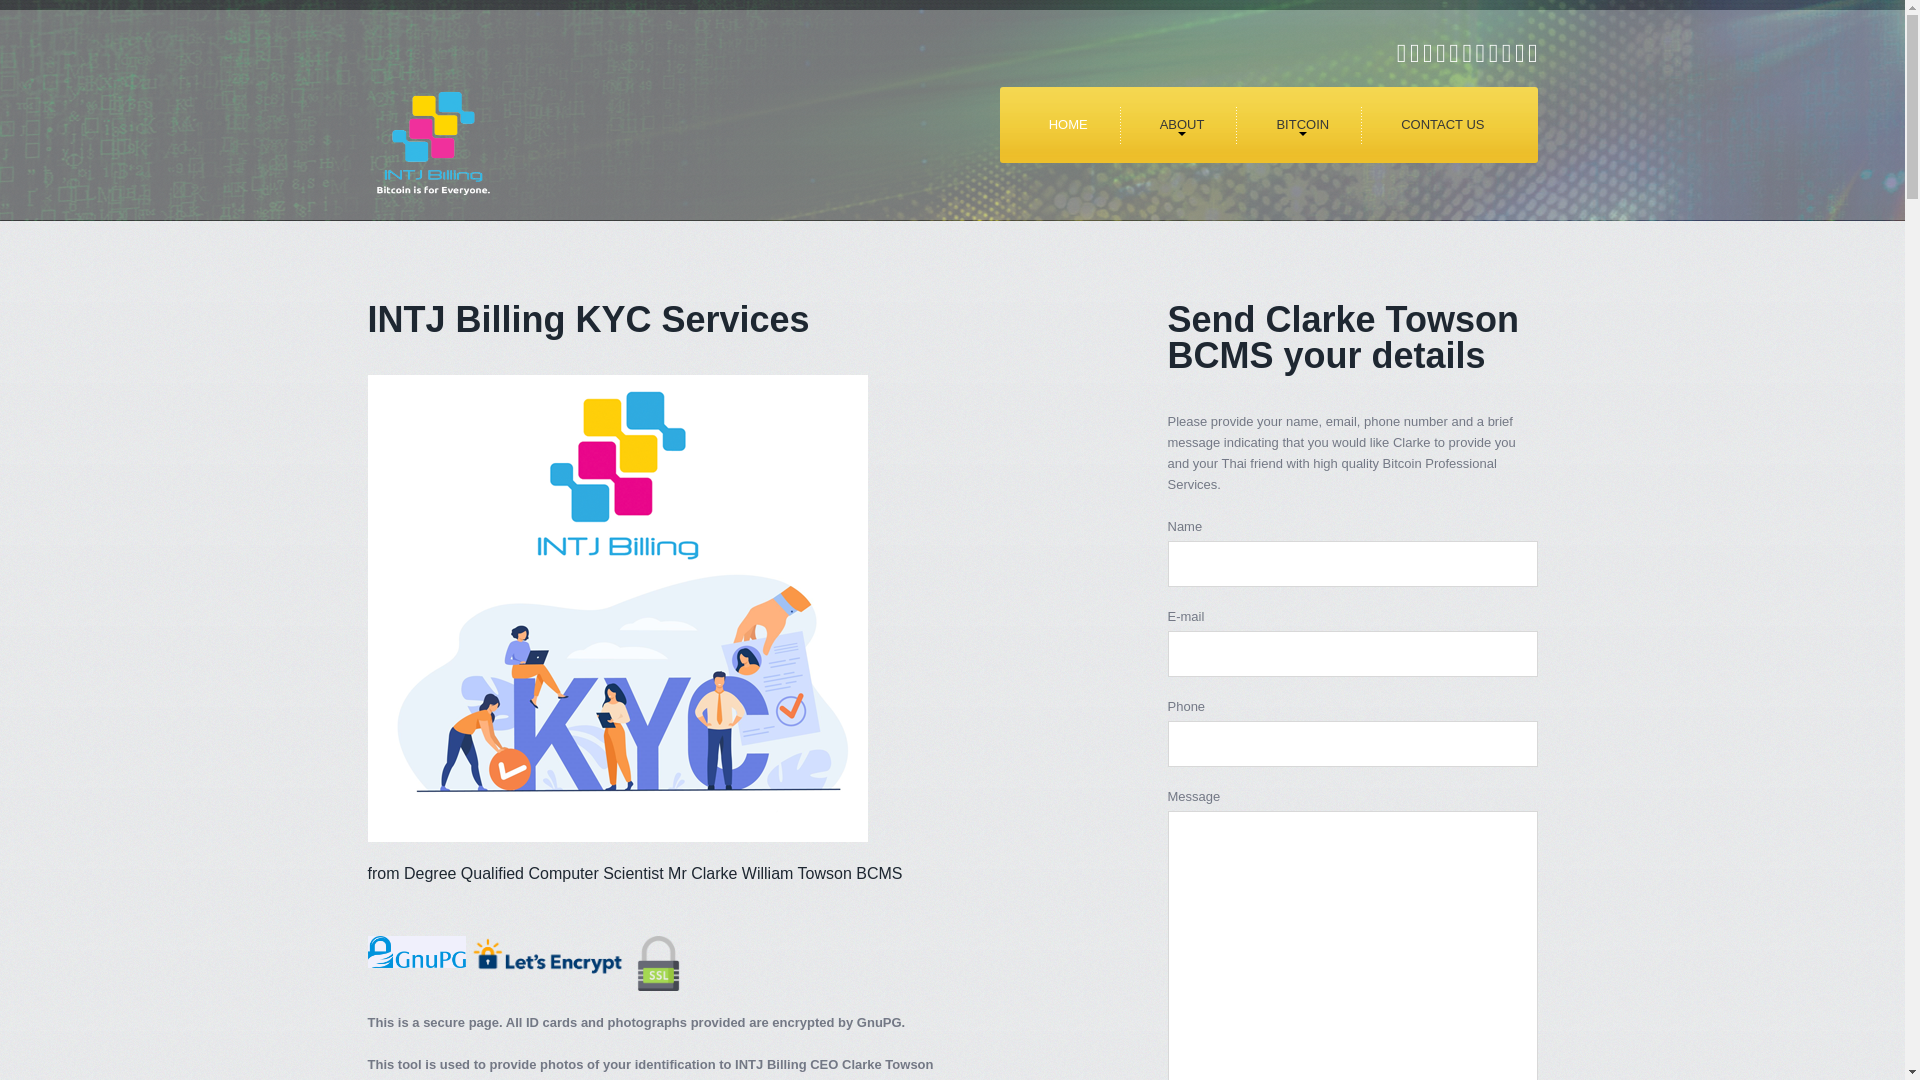 Image resolution: width=1920 pixels, height=1080 pixels. I want to click on BITCOIN, so click(1302, 124).